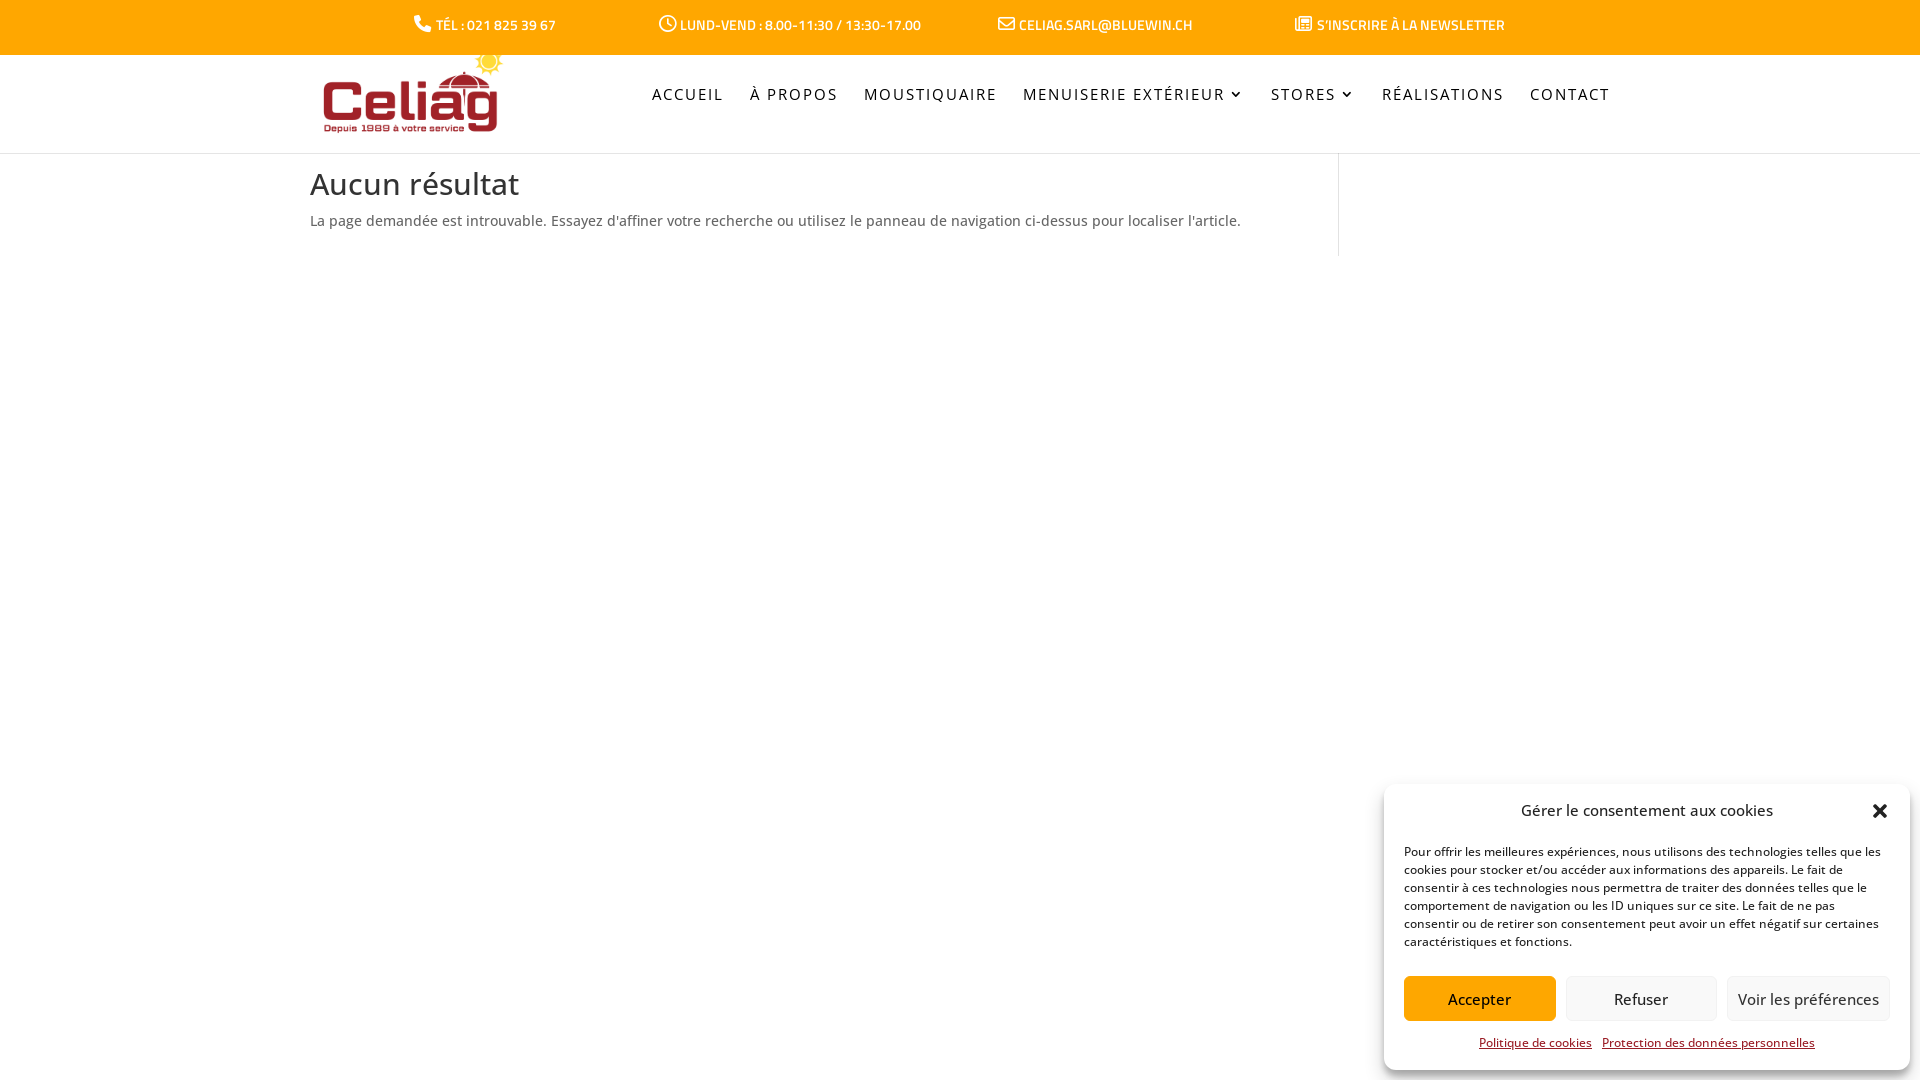 The width and height of the screenshot is (1920, 1080). Describe the element at coordinates (1314, 123) in the screenshot. I see `STORES` at that location.